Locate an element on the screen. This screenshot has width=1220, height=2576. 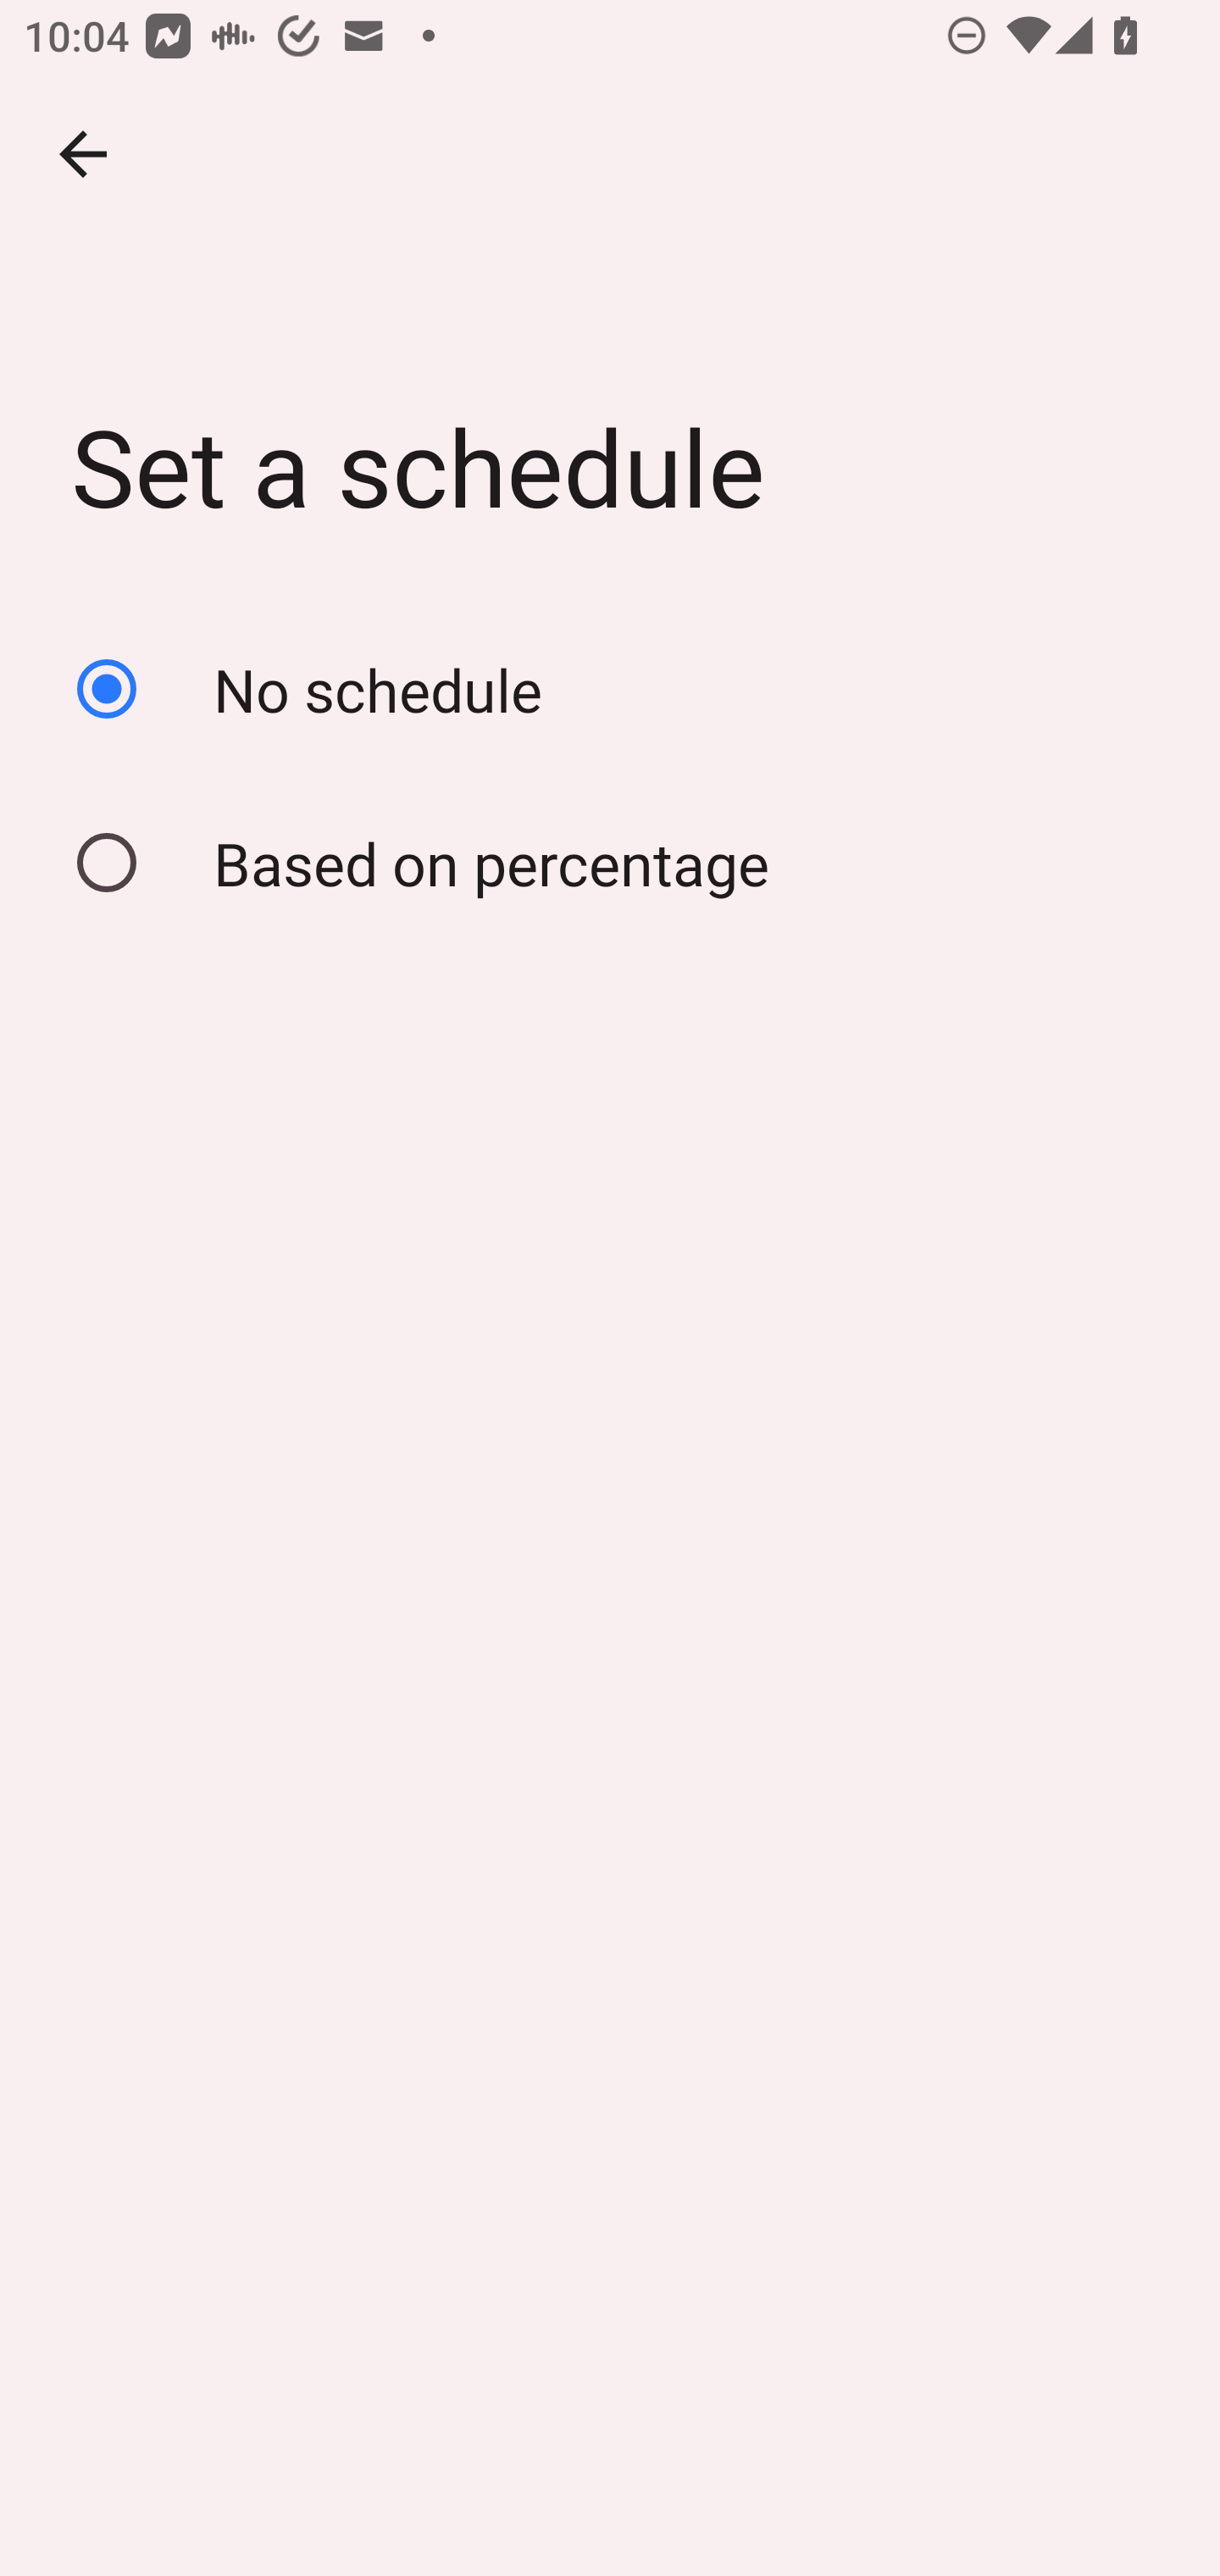
Based on percentage is located at coordinates (610, 863).